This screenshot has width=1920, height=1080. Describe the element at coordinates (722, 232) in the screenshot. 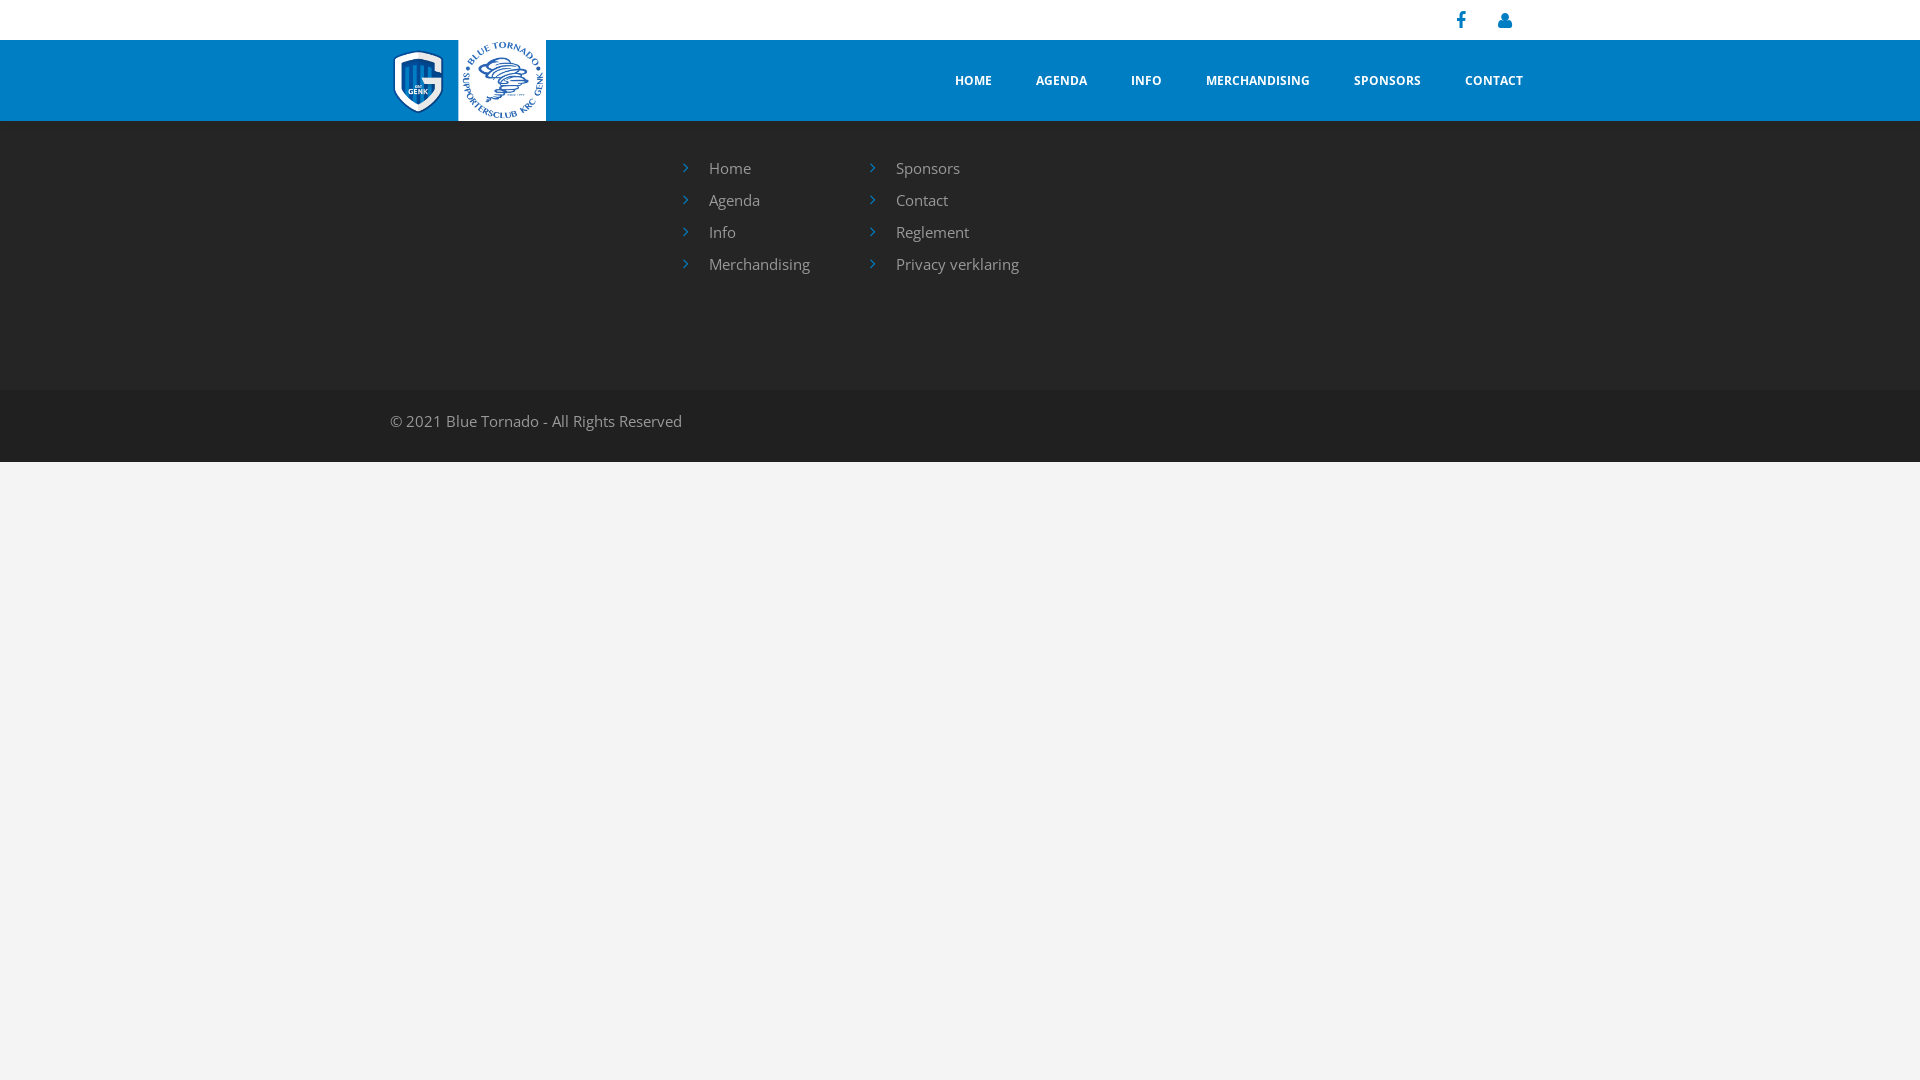

I see `Info` at that location.